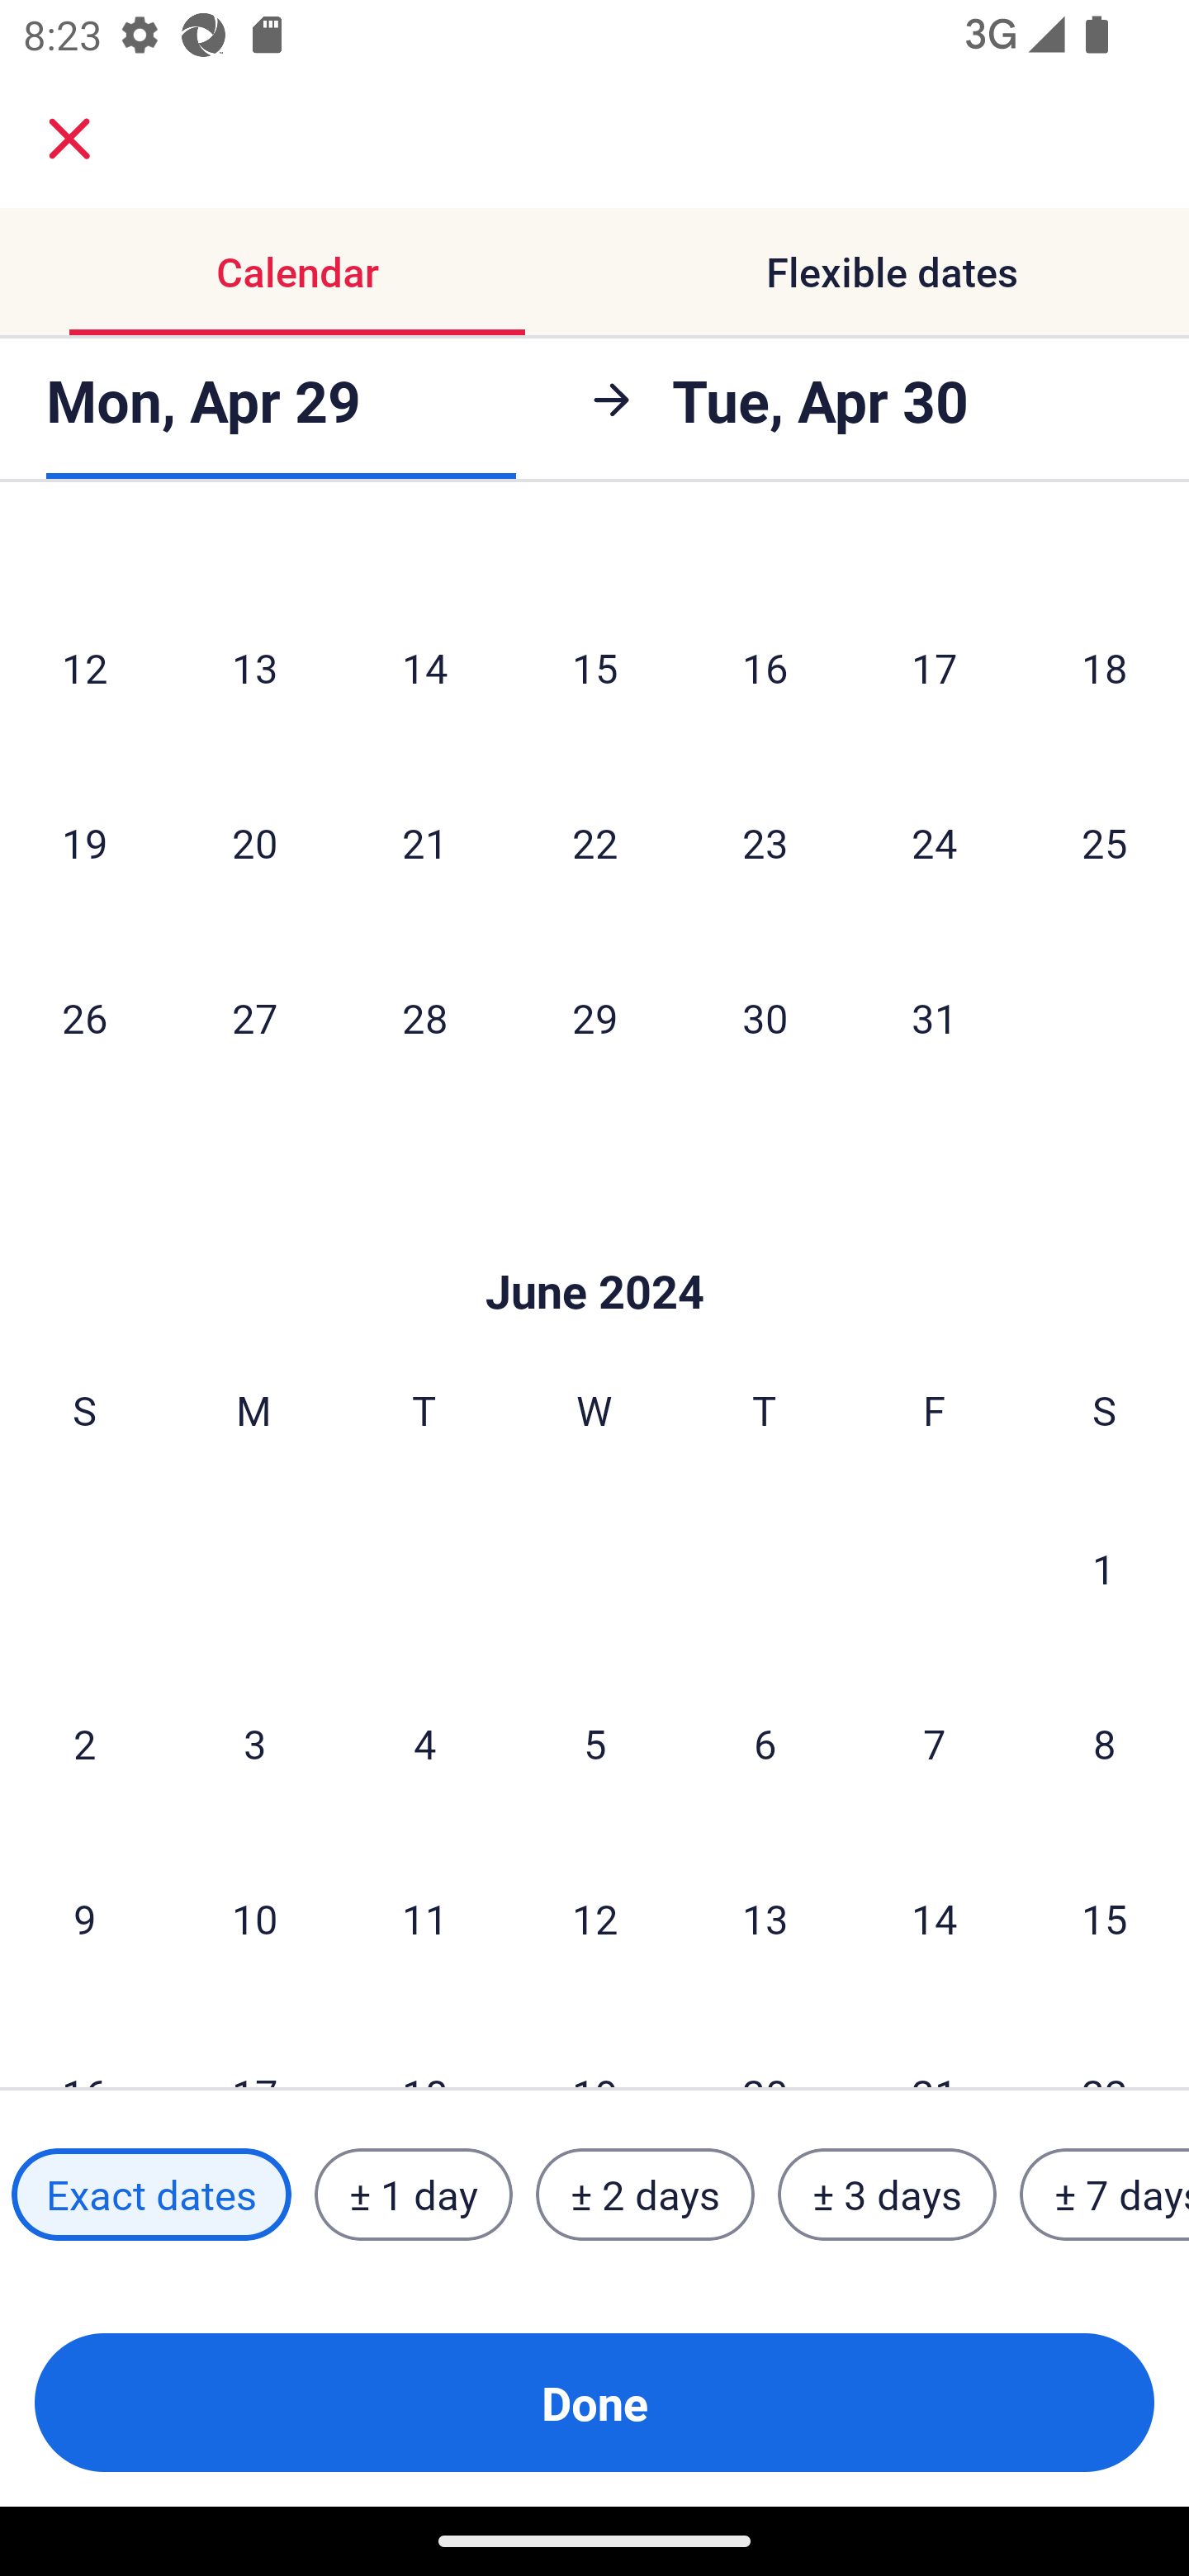 The image size is (1189, 2576). Describe the element at coordinates (935, 667) in the screenshot. I see `17 Friday, May 17, 2024` at that location.